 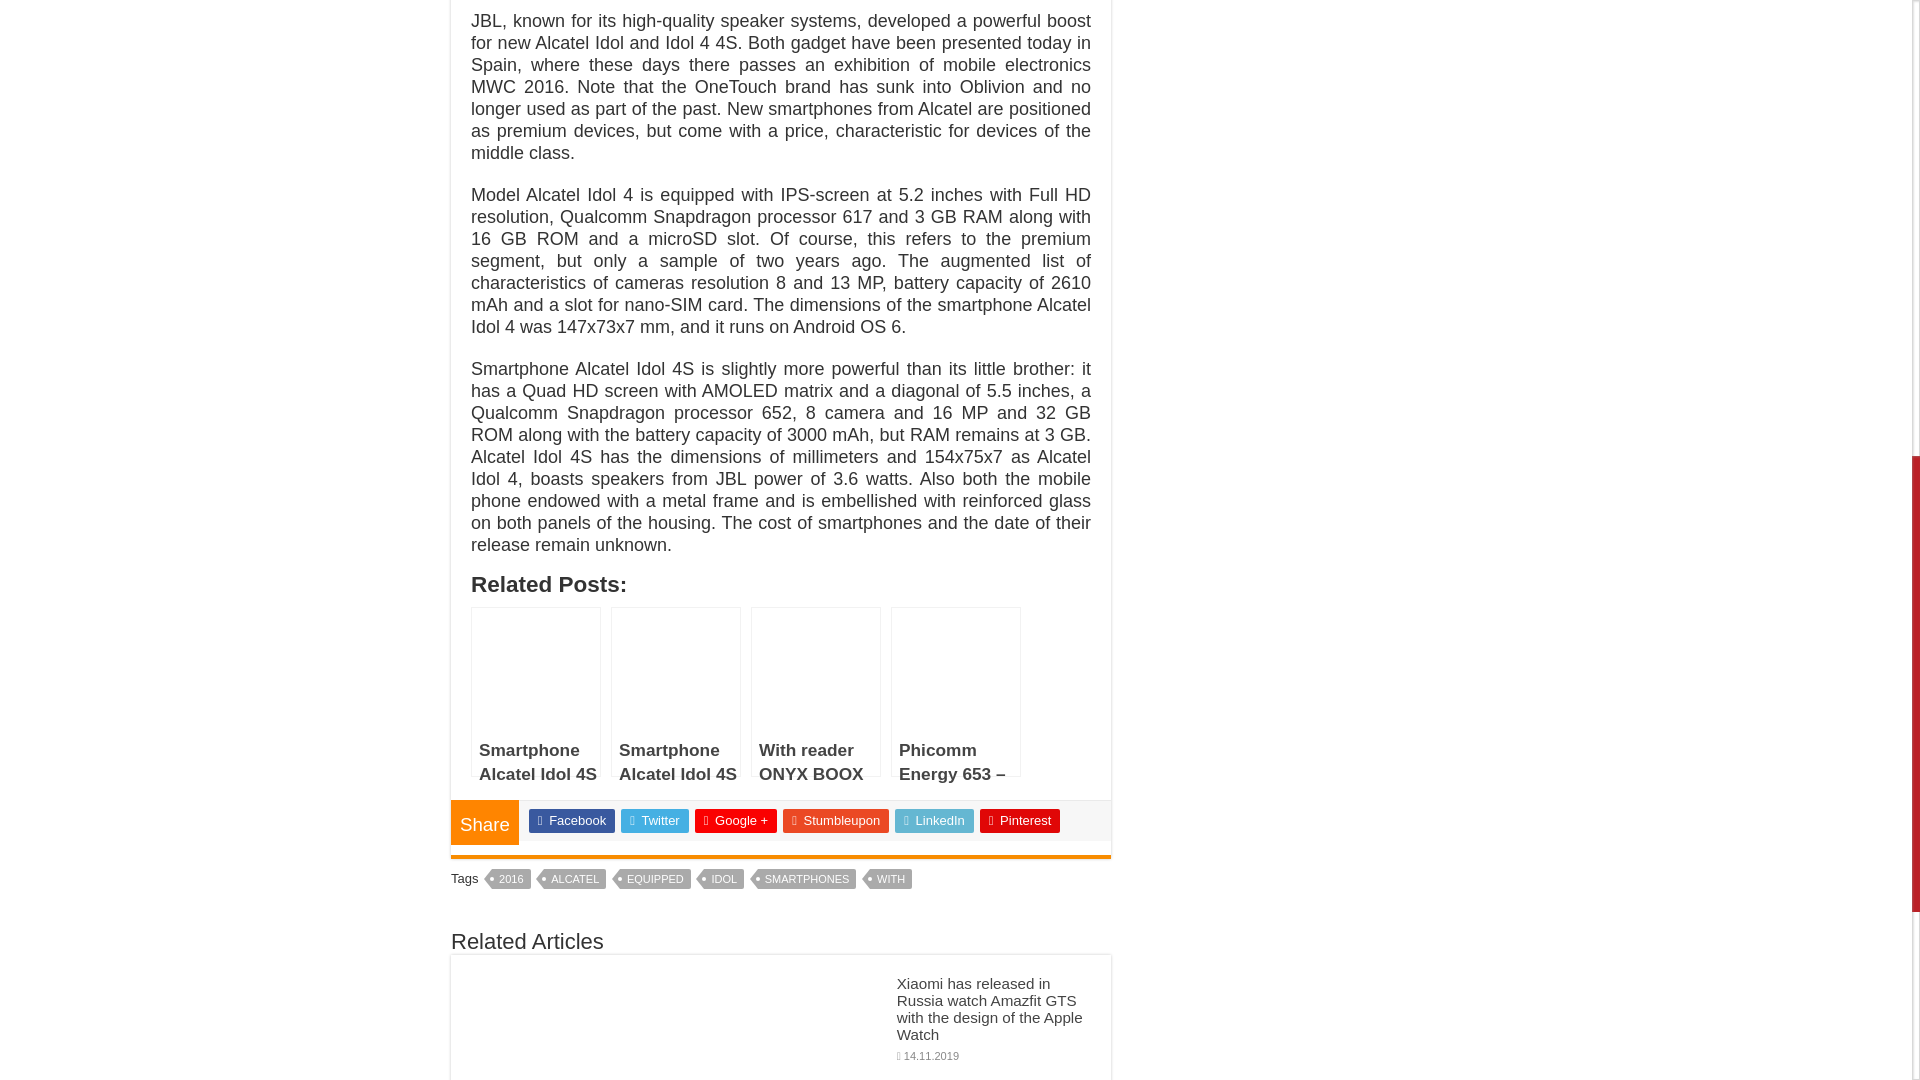 What do you see at coordinates (890, 878) in the screenshot?
I see `WITH` at bounding box center [890, 878].